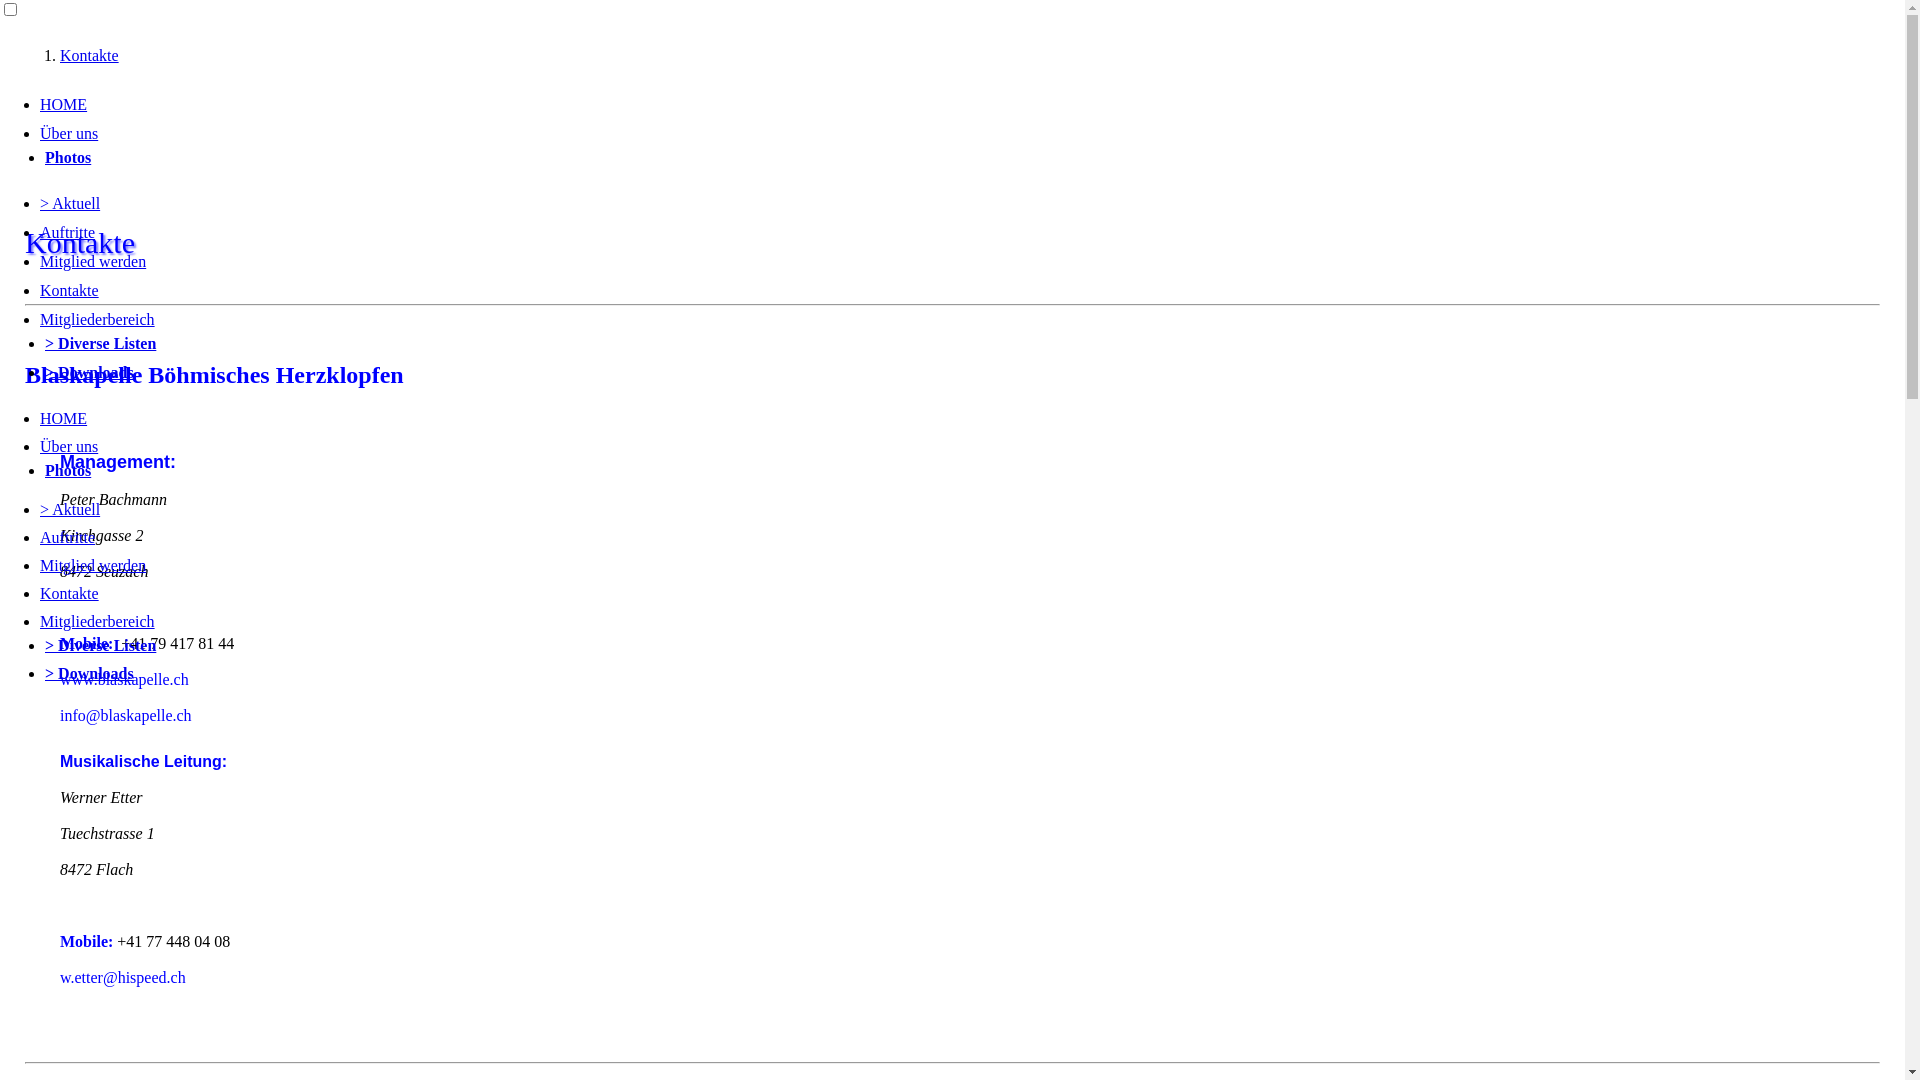 The height and width of the screenshot is (1080, 1920). I want to click on Kontakte, so click(70, 594).